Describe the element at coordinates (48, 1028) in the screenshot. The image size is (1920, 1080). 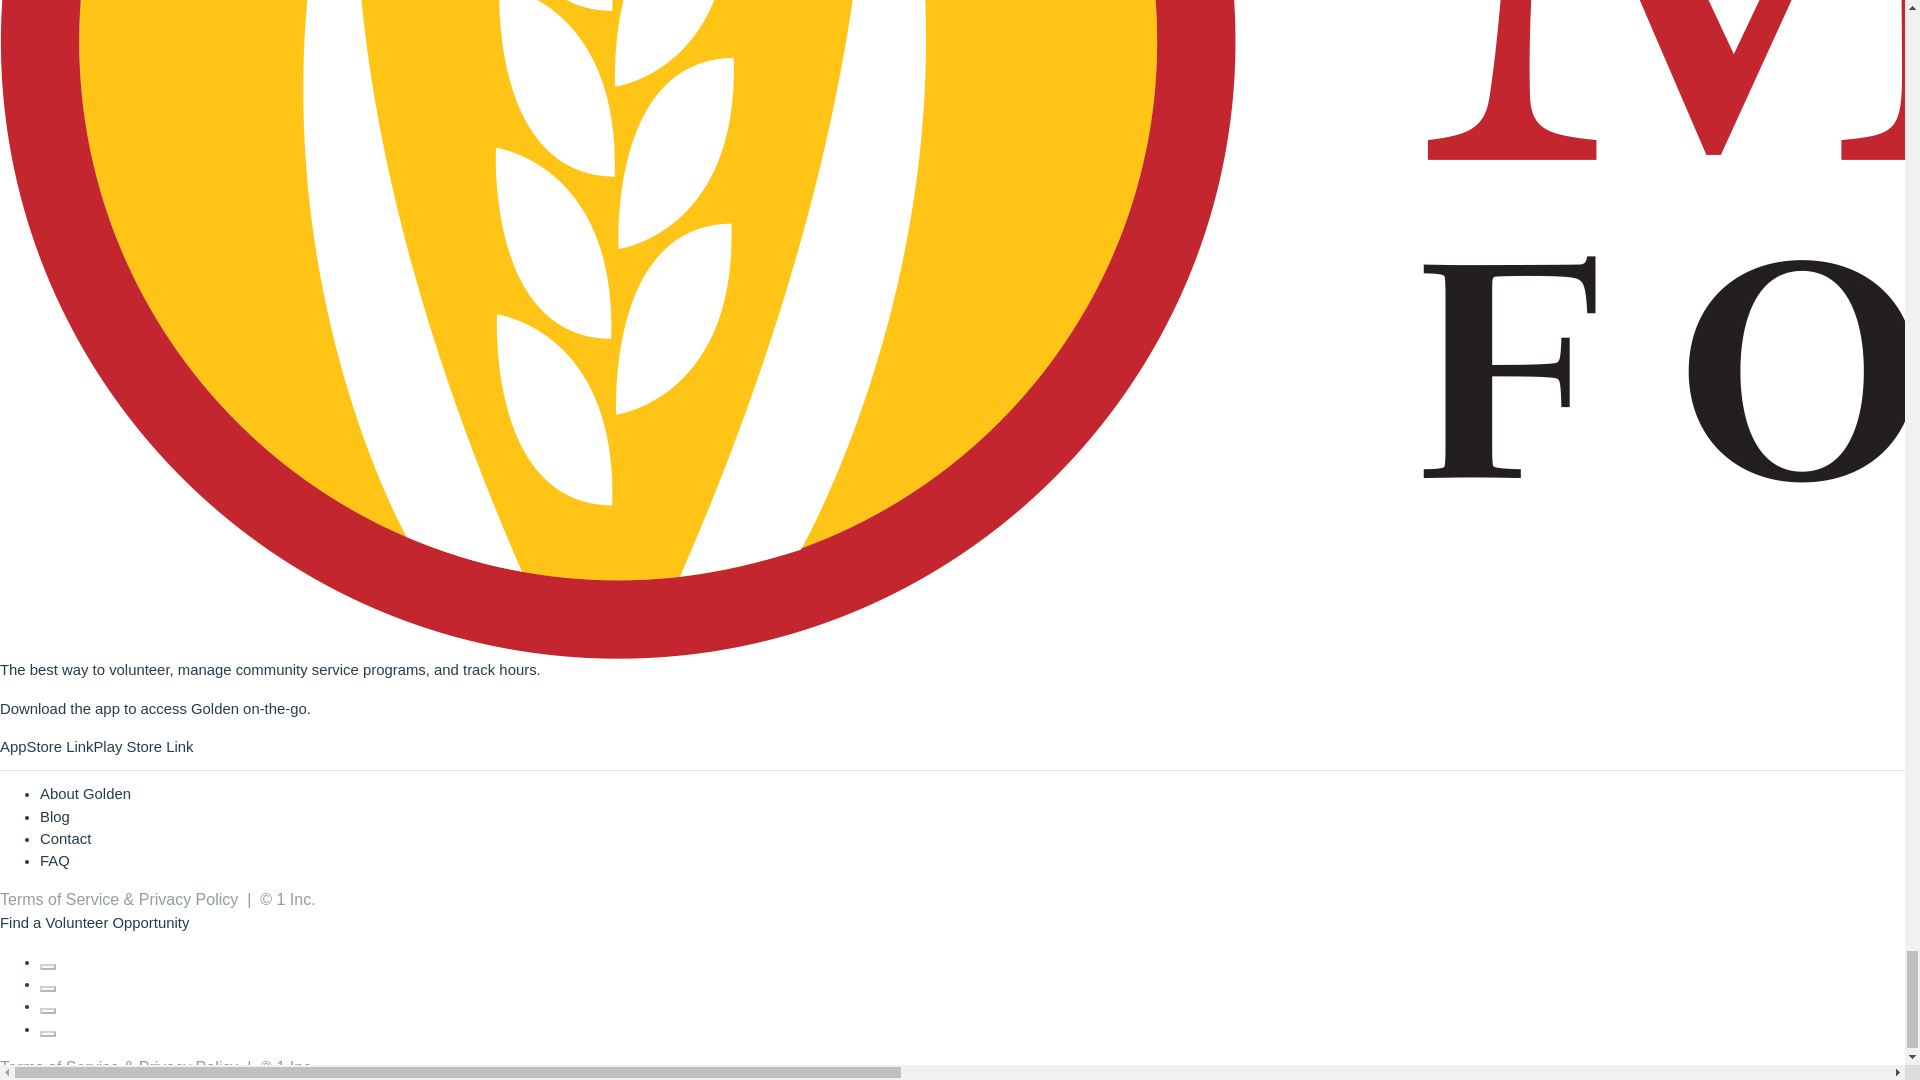
I see `Visit Us On YouTube` at that location.